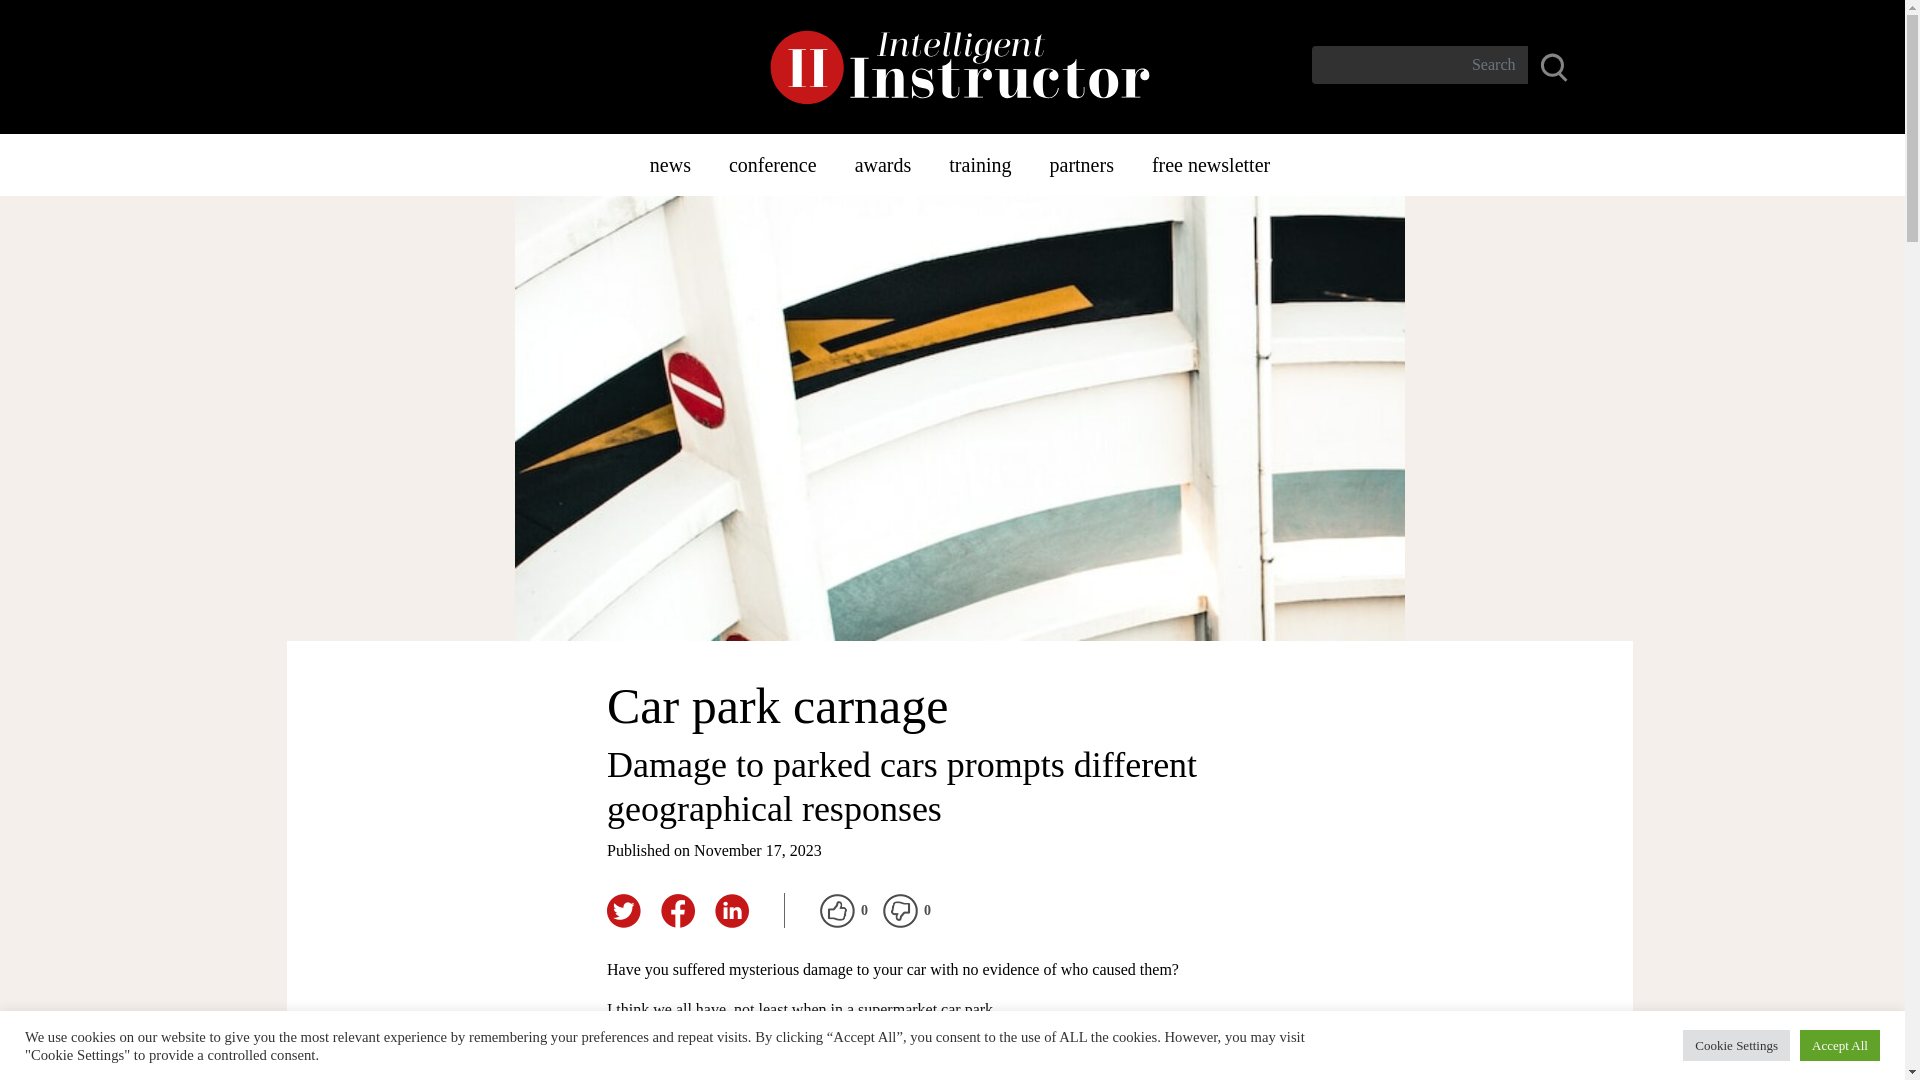 This screenshot has width=1920, height=1080. I want to click on Twitter, so click(624, 910).